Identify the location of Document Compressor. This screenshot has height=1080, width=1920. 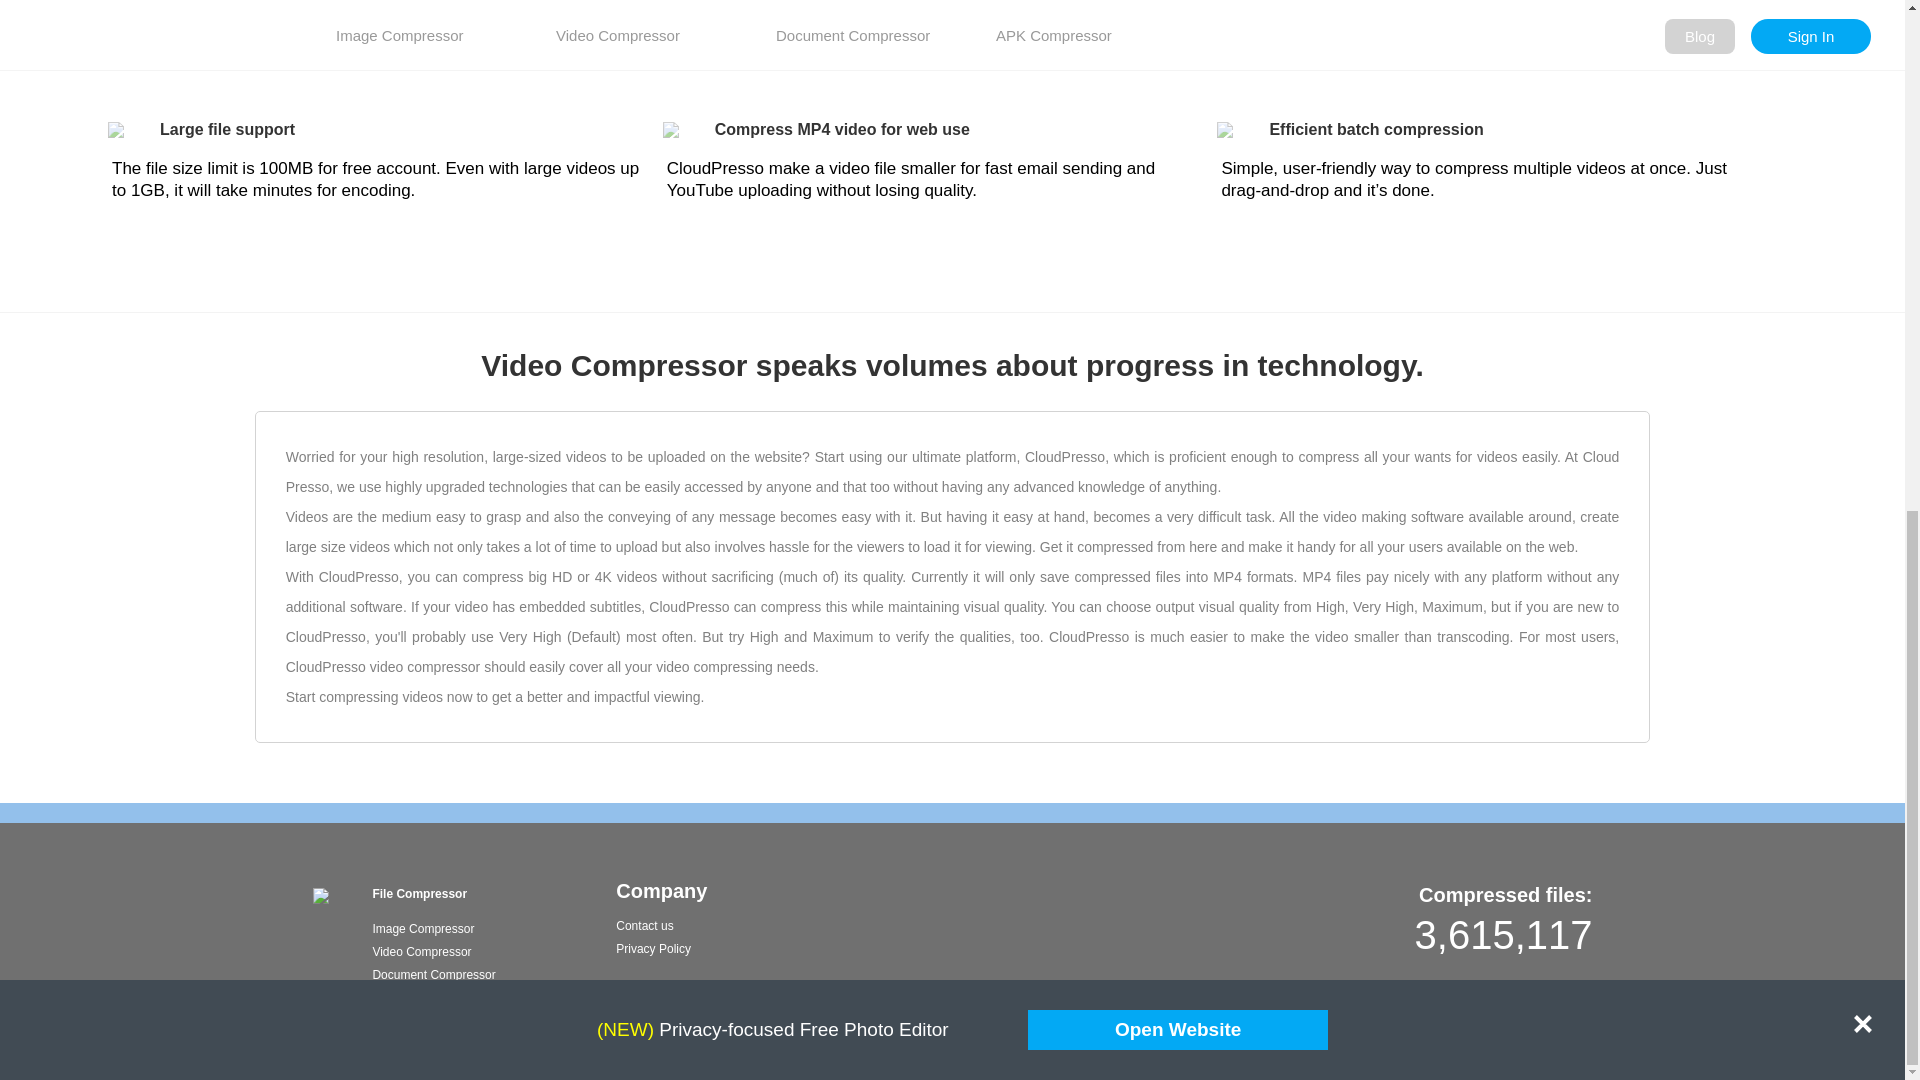
(434, 974).